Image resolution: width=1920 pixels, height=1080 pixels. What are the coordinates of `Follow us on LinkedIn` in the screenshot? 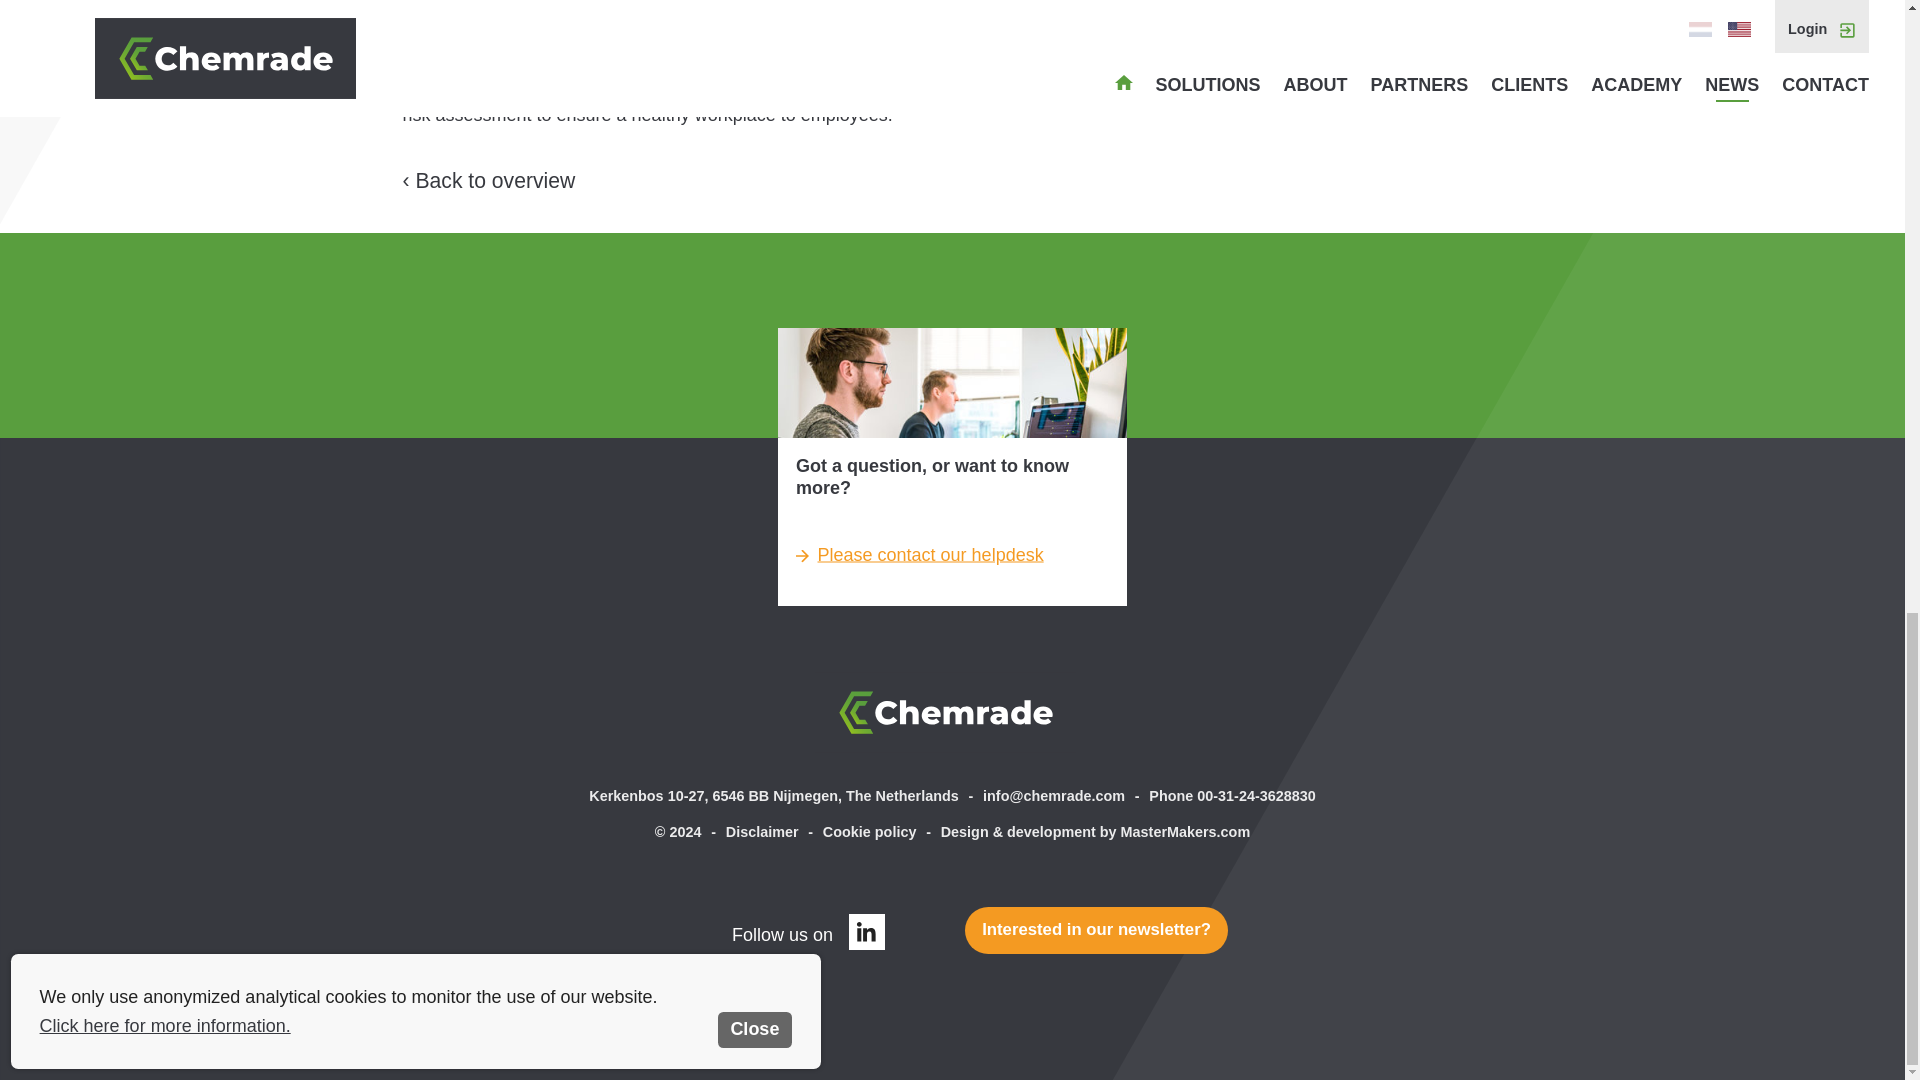 It's located at (866, 932).